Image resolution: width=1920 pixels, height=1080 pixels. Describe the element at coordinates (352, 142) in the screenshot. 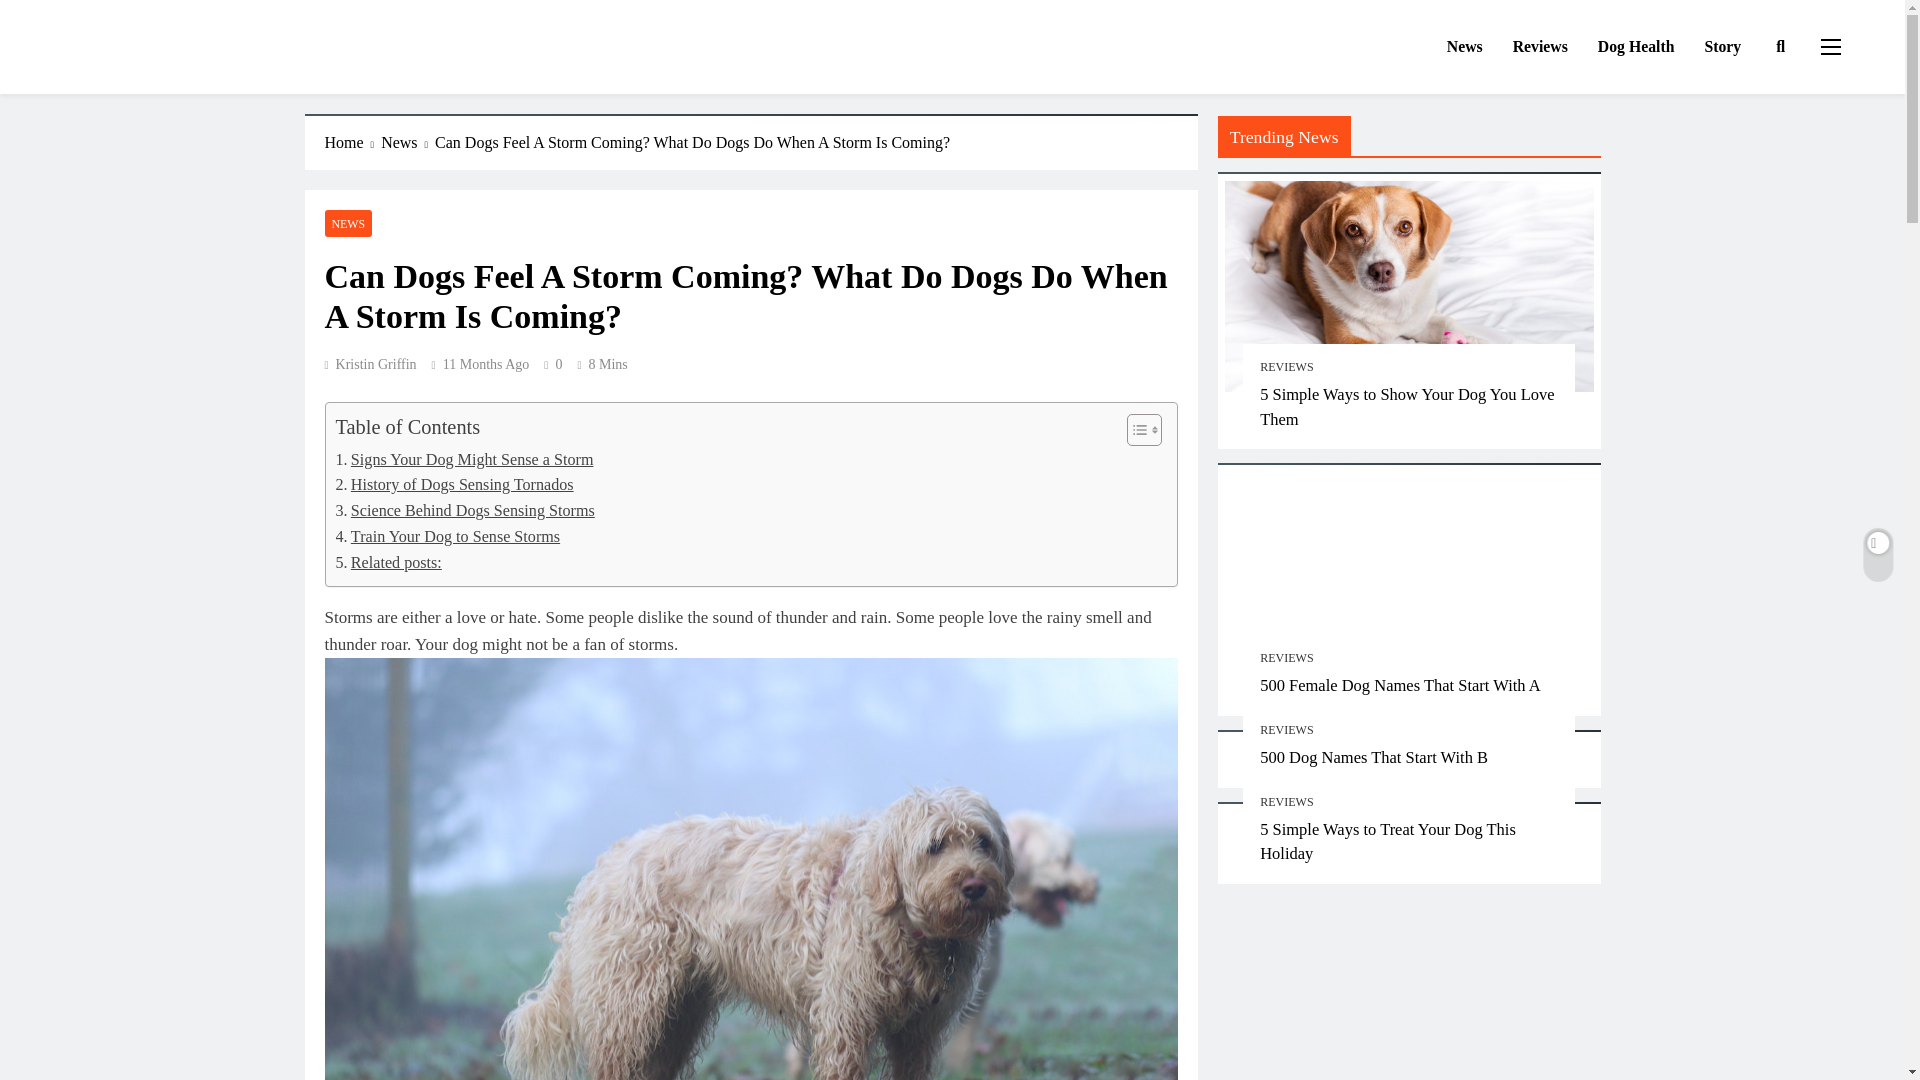

I see `Home` at that location.